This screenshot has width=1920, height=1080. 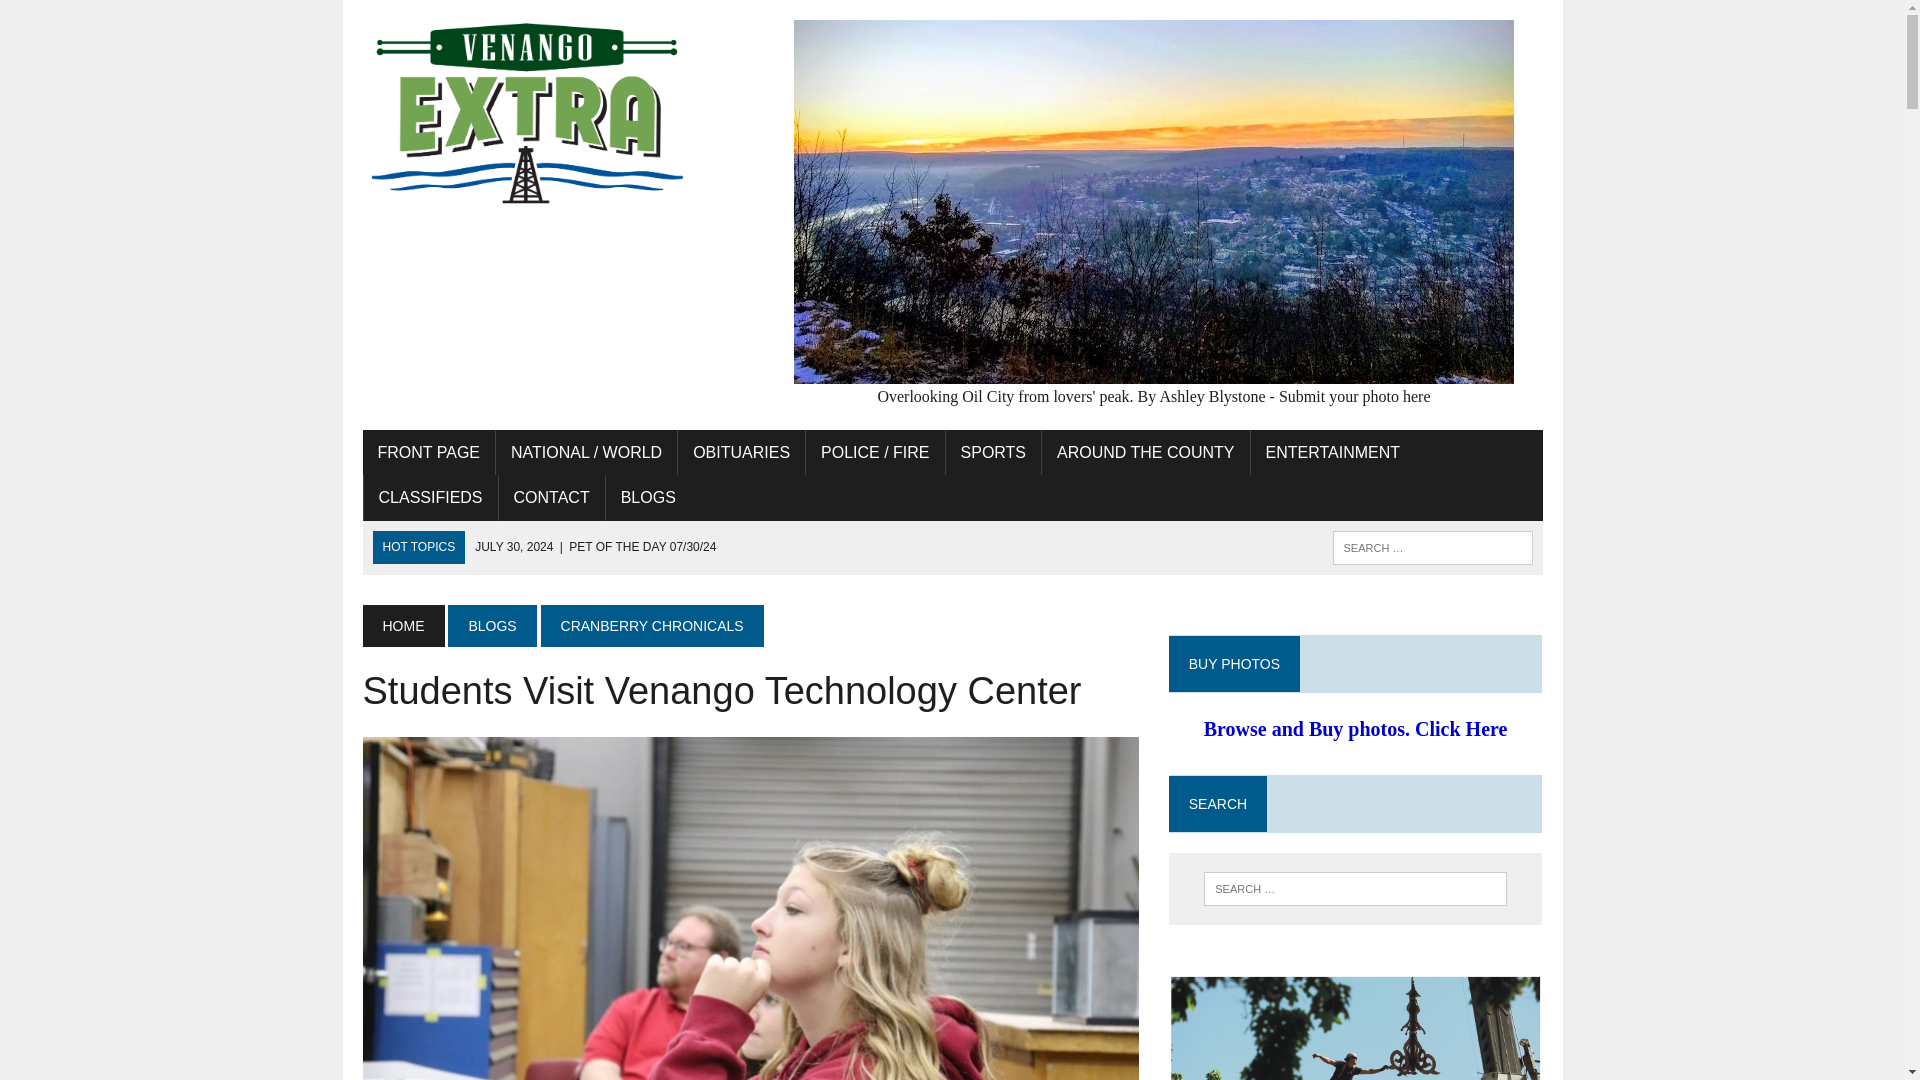 What do you see at coordinates (100, 19) in the screenshot?
I see `Search` at bounding box center [100, 19].